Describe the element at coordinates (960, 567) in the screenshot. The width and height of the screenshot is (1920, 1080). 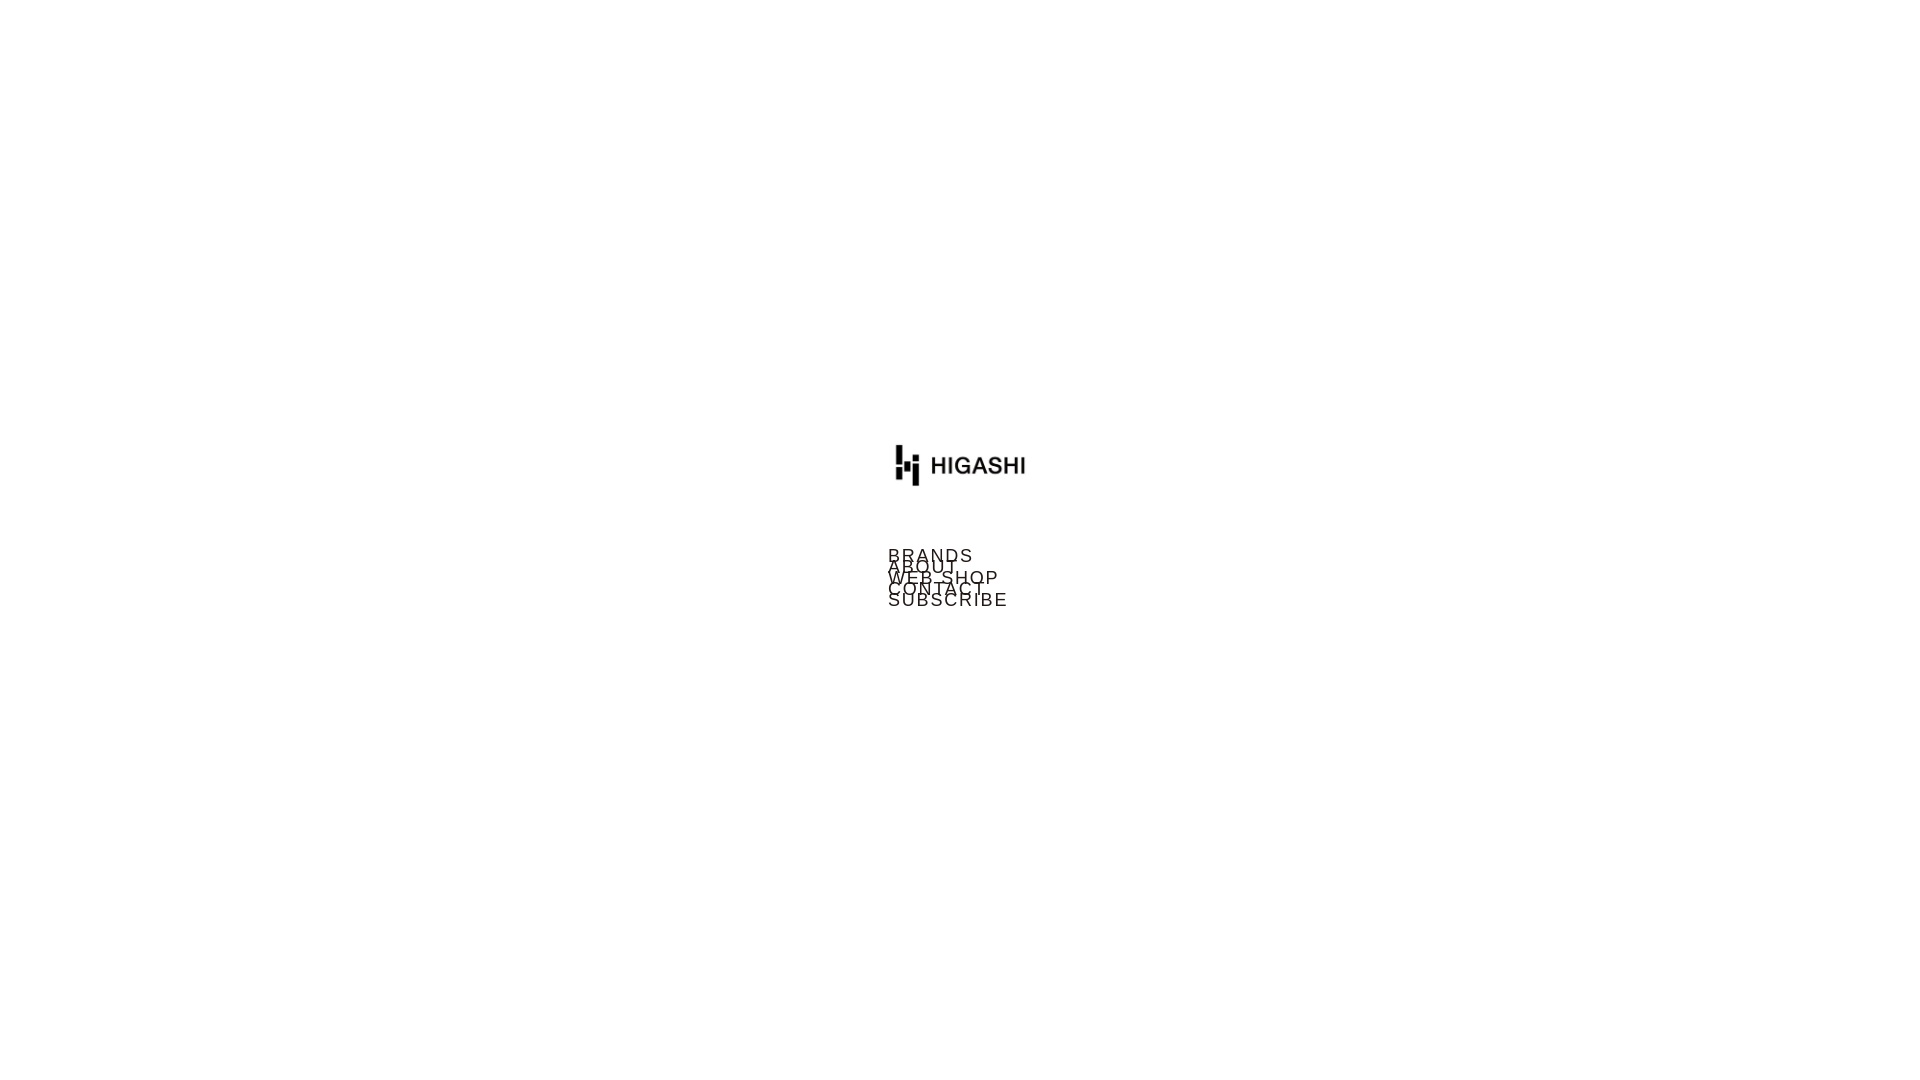
I see `ABOUT` at that location.